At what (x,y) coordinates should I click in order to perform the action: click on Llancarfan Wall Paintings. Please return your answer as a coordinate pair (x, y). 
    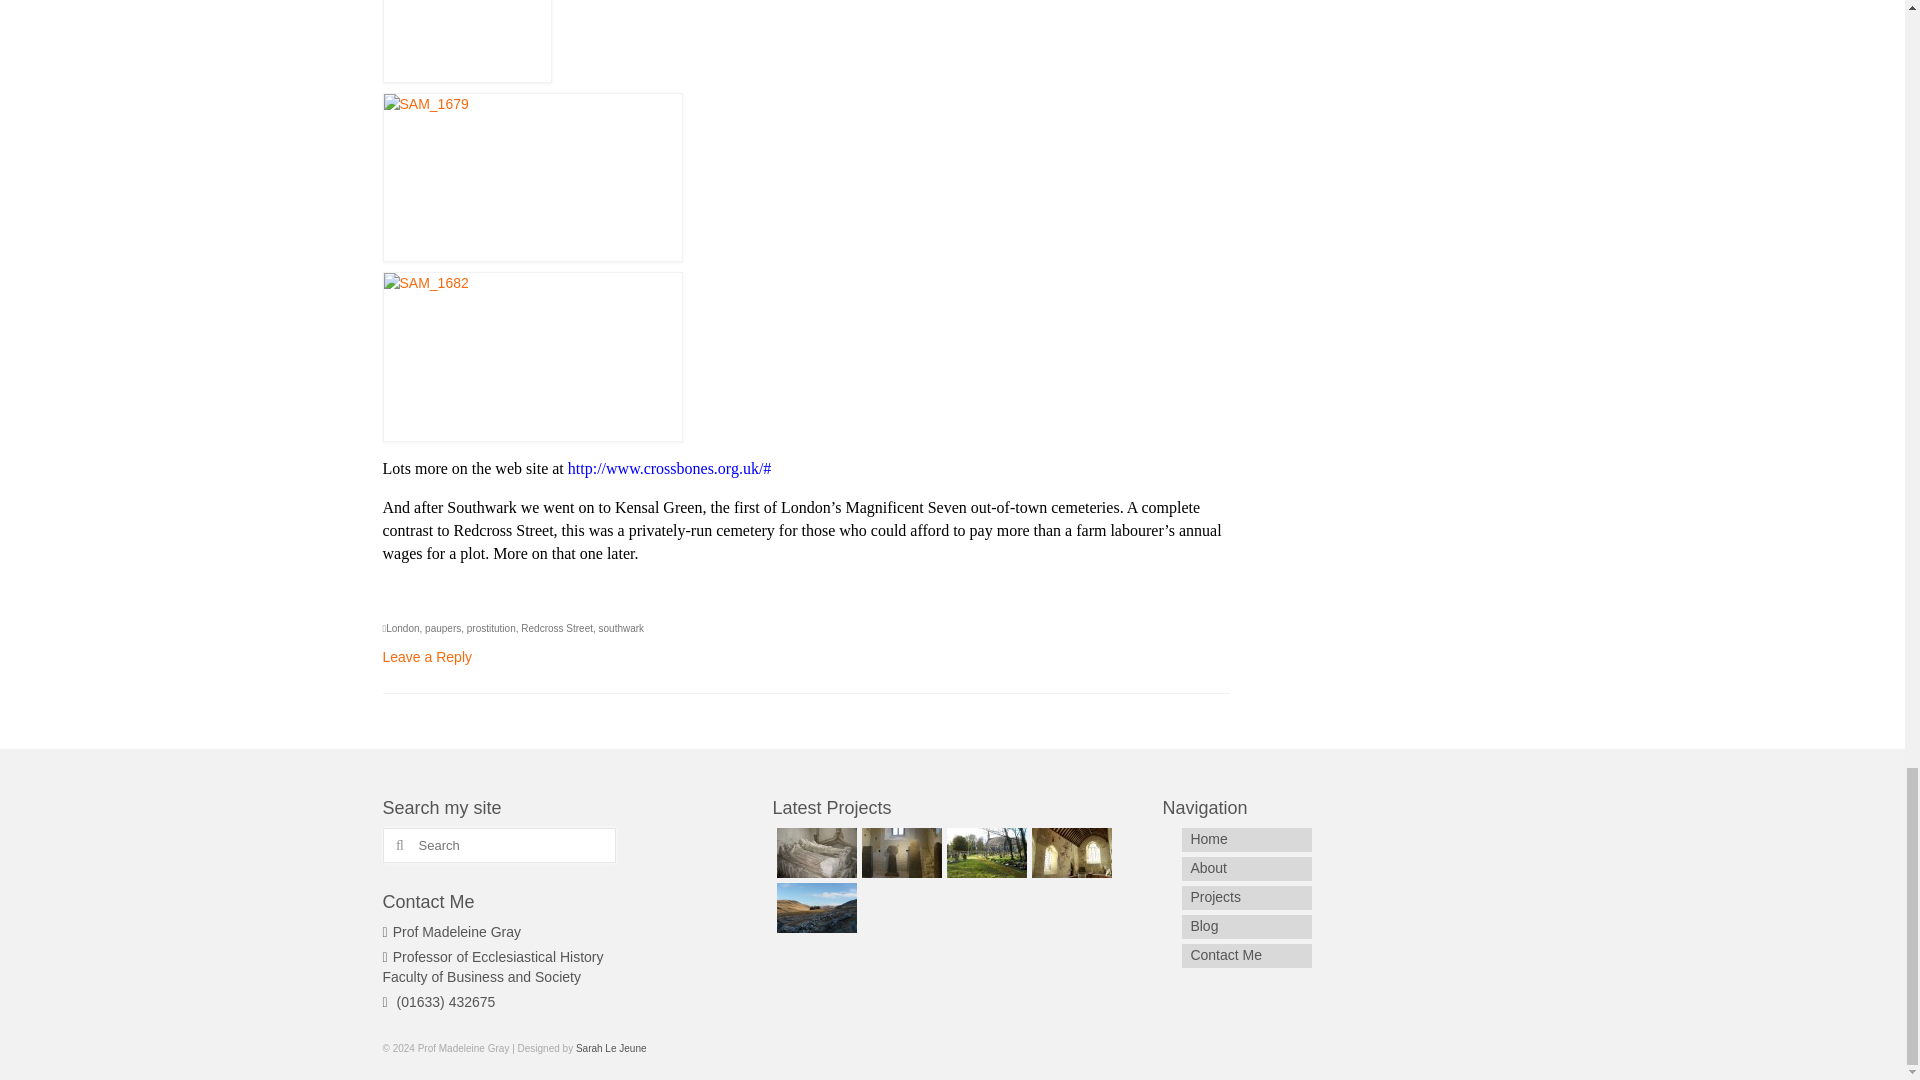
    Looking at the image, I should click on (1069, 853).